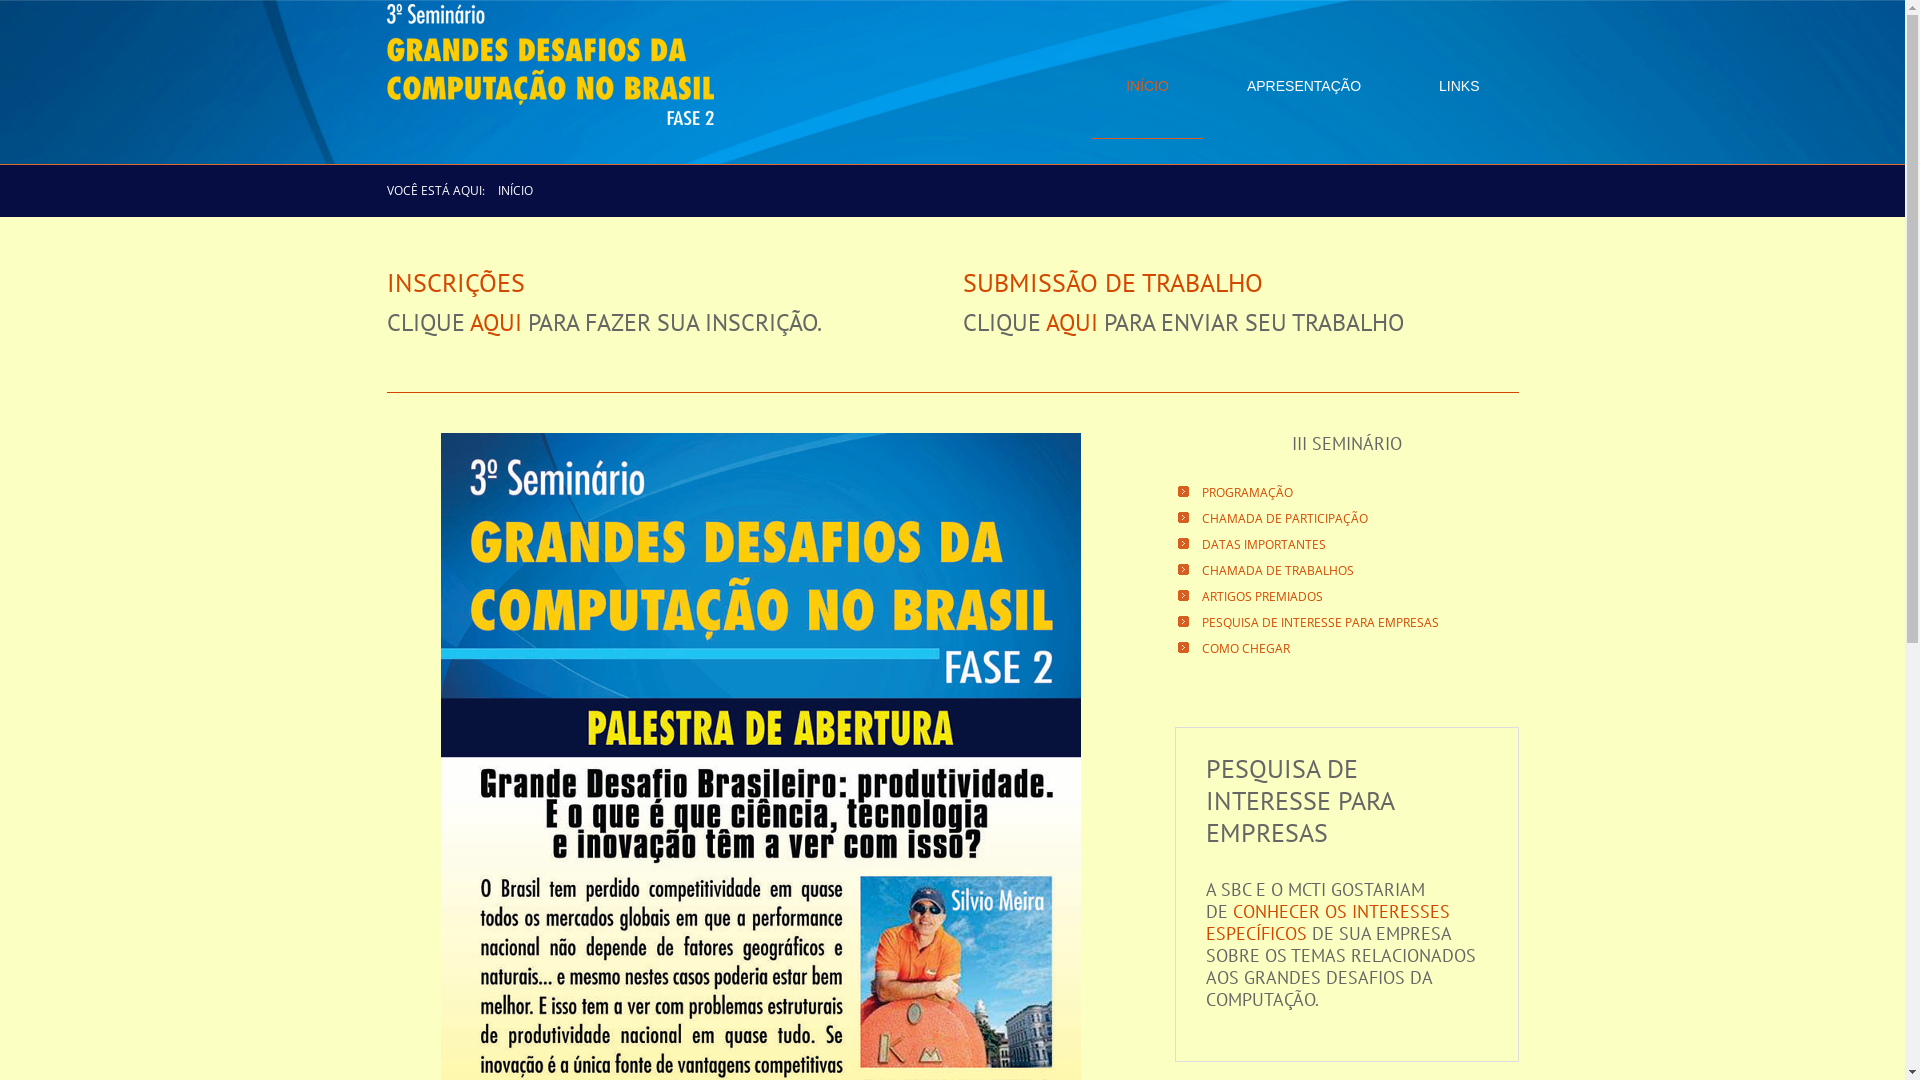 This screenshot has width=1920, height=1080. Describe the element at coordinates (1278, 571) in the screenshot. I see `CHAMADA DE TRABALHOS` at that location.